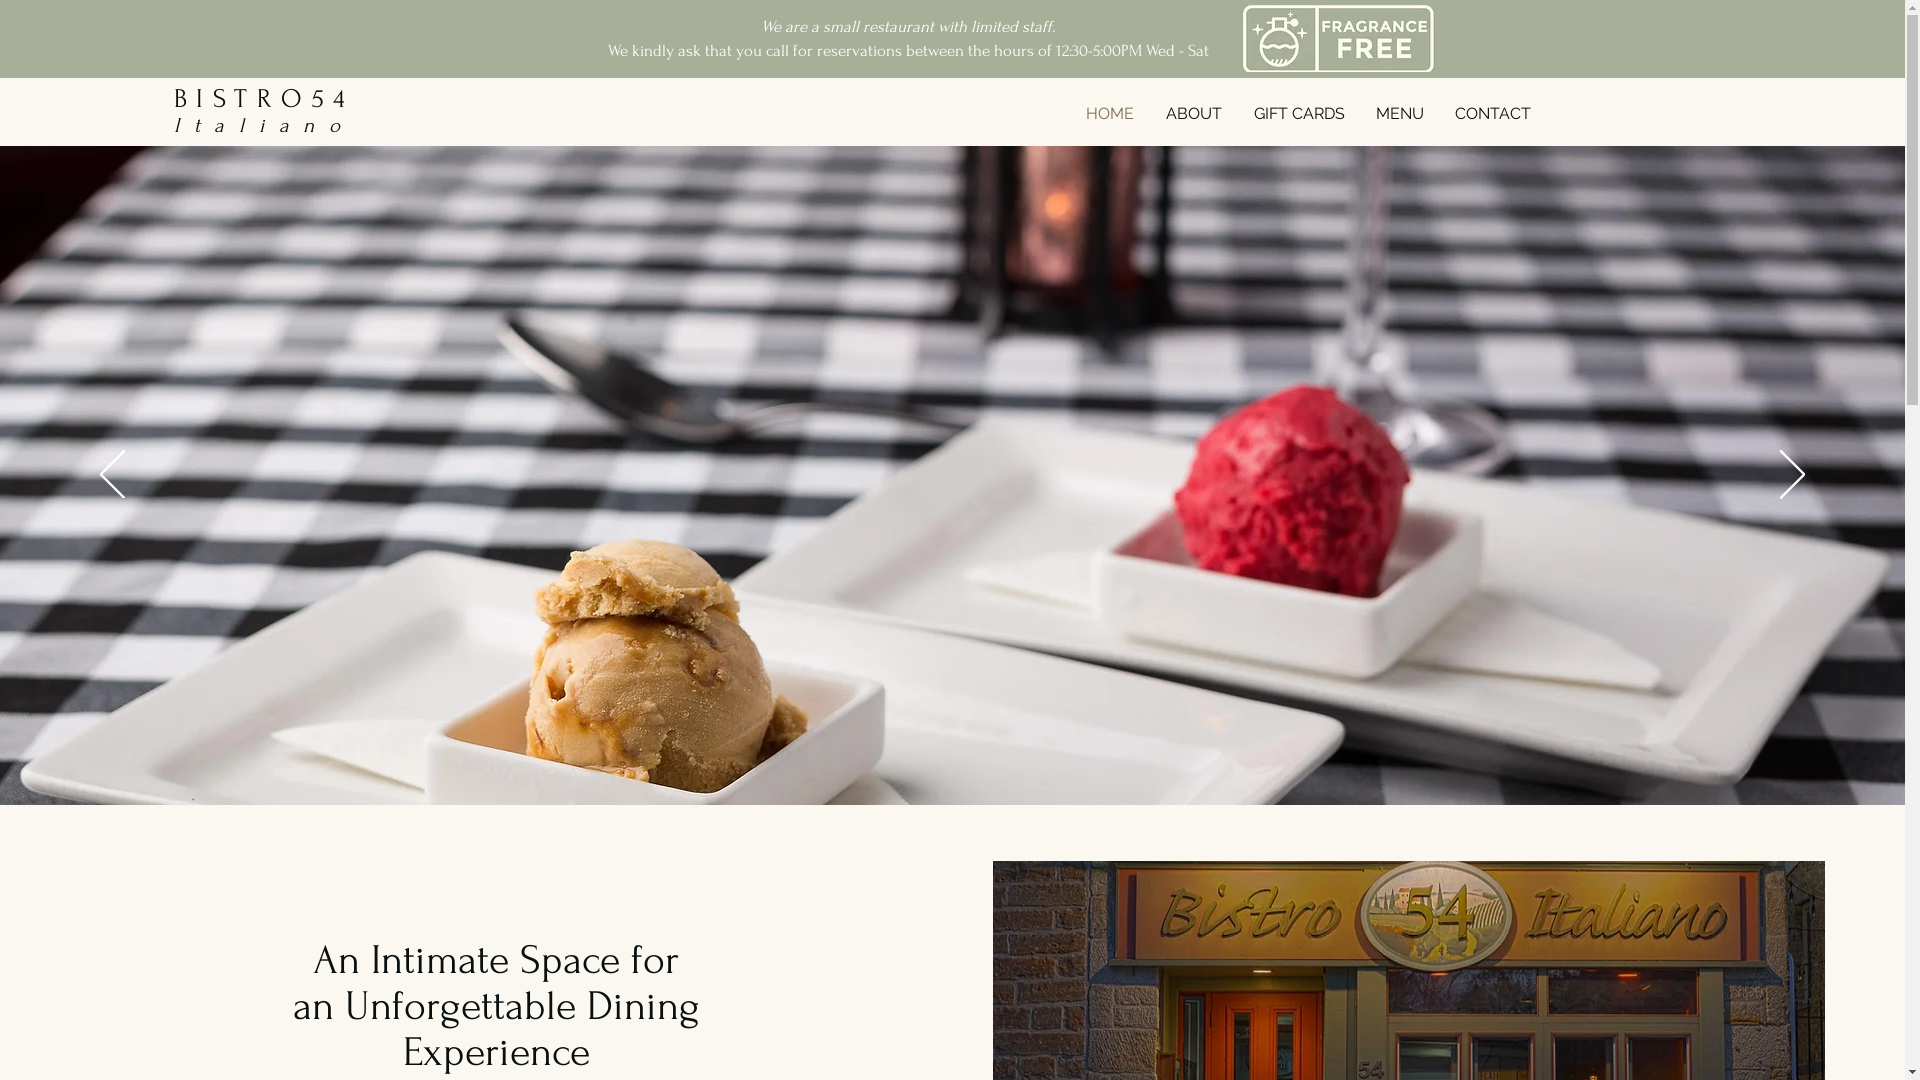 This screenshot has height=1080, width=1920. What do you see at coordinates (264, 99) in the screenshot?
I see `BISTRO54` at bounding box center [264, 99].